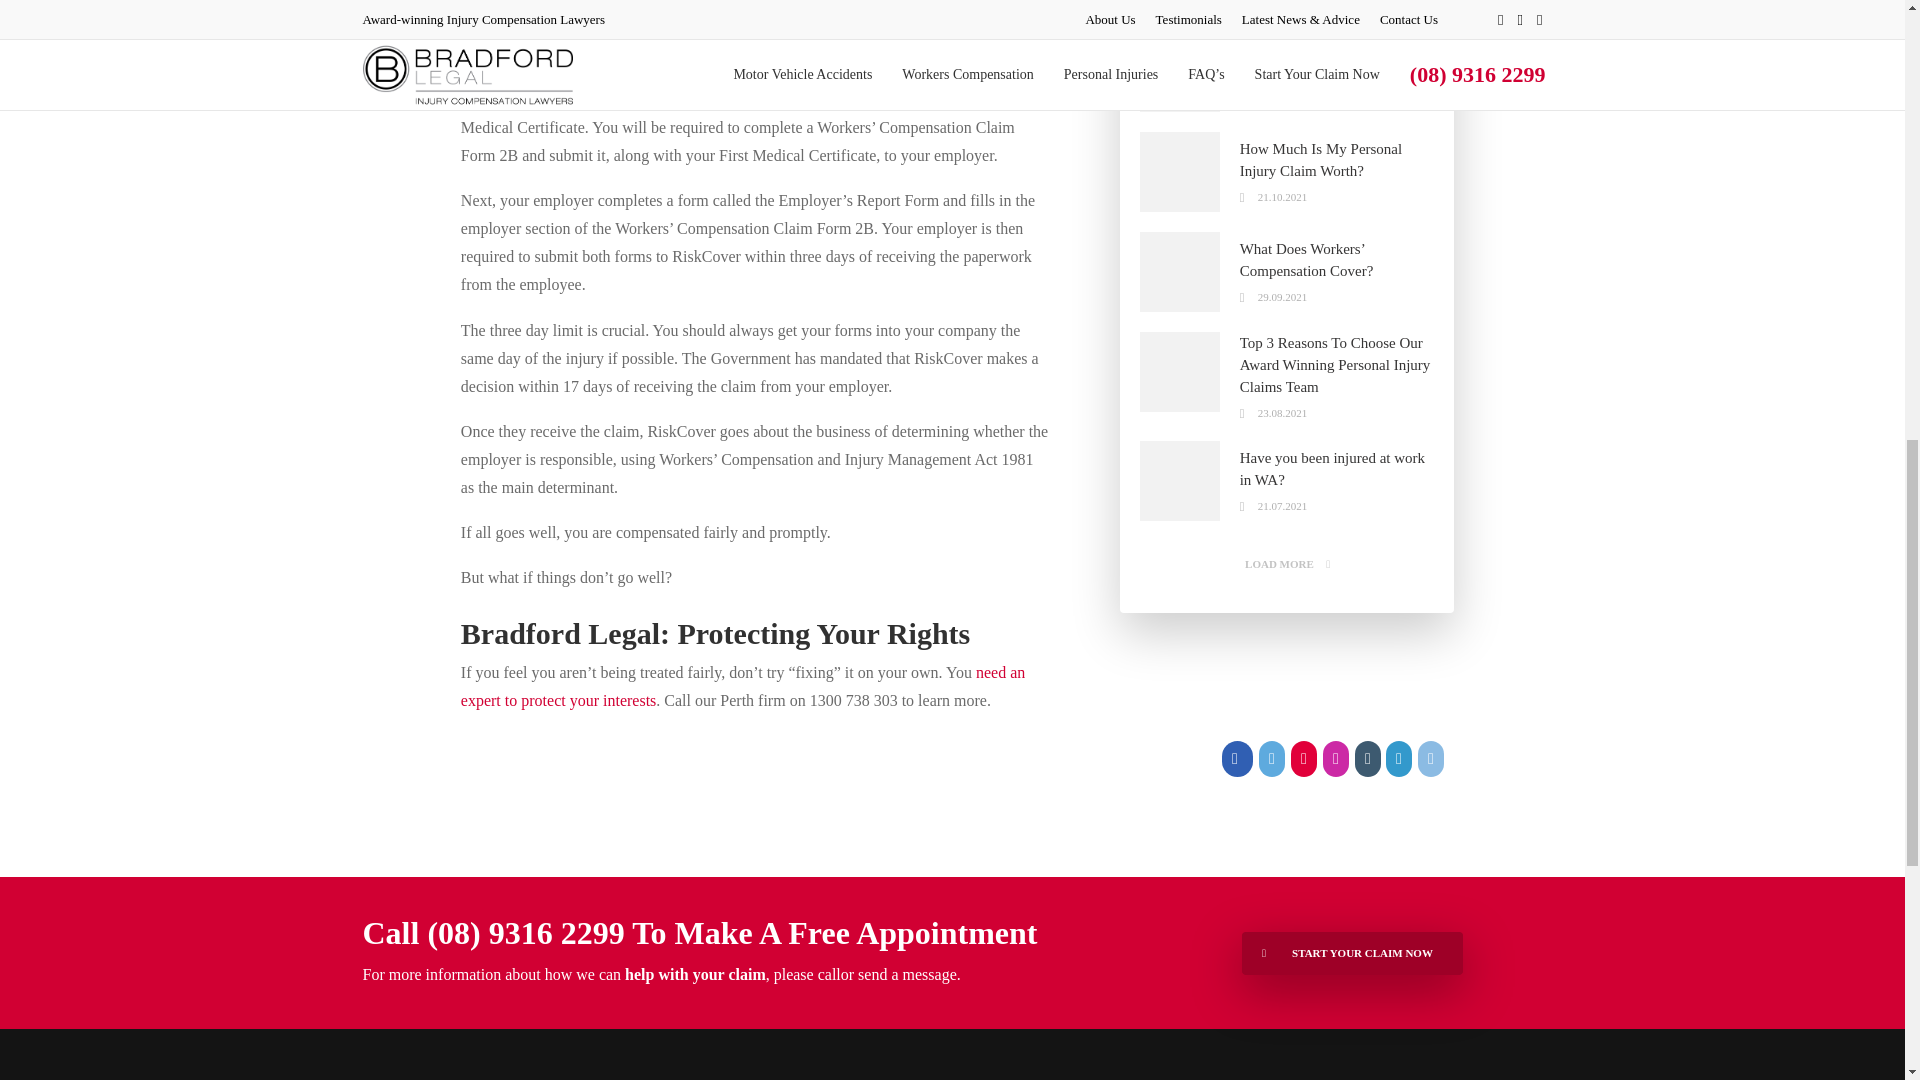 This screenshot has width=1920, height=1080. What do you see at coordinates (742, 686) in the screenshot?
I see `need an expert to protect your interests` at bounding box center [742, 686].